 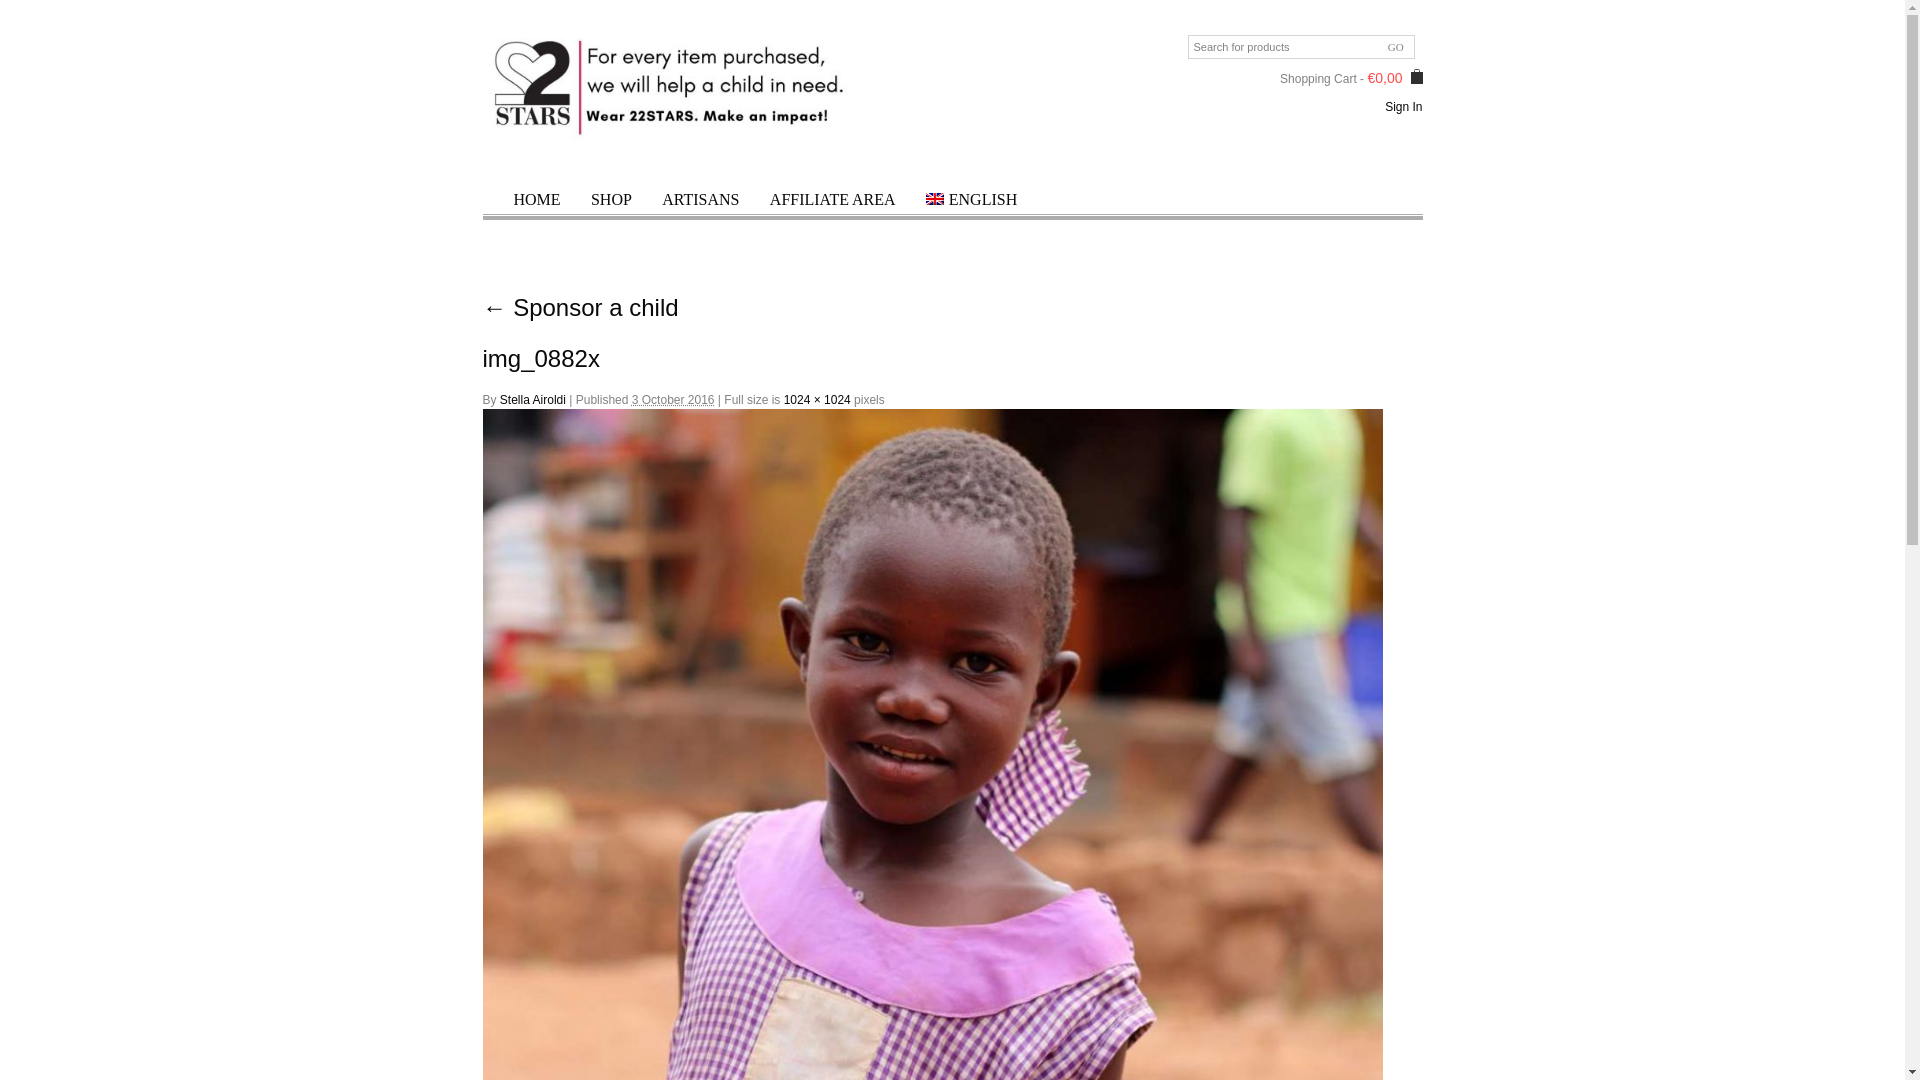 I want to click on ENGLISH, so click(x=971, y=198).